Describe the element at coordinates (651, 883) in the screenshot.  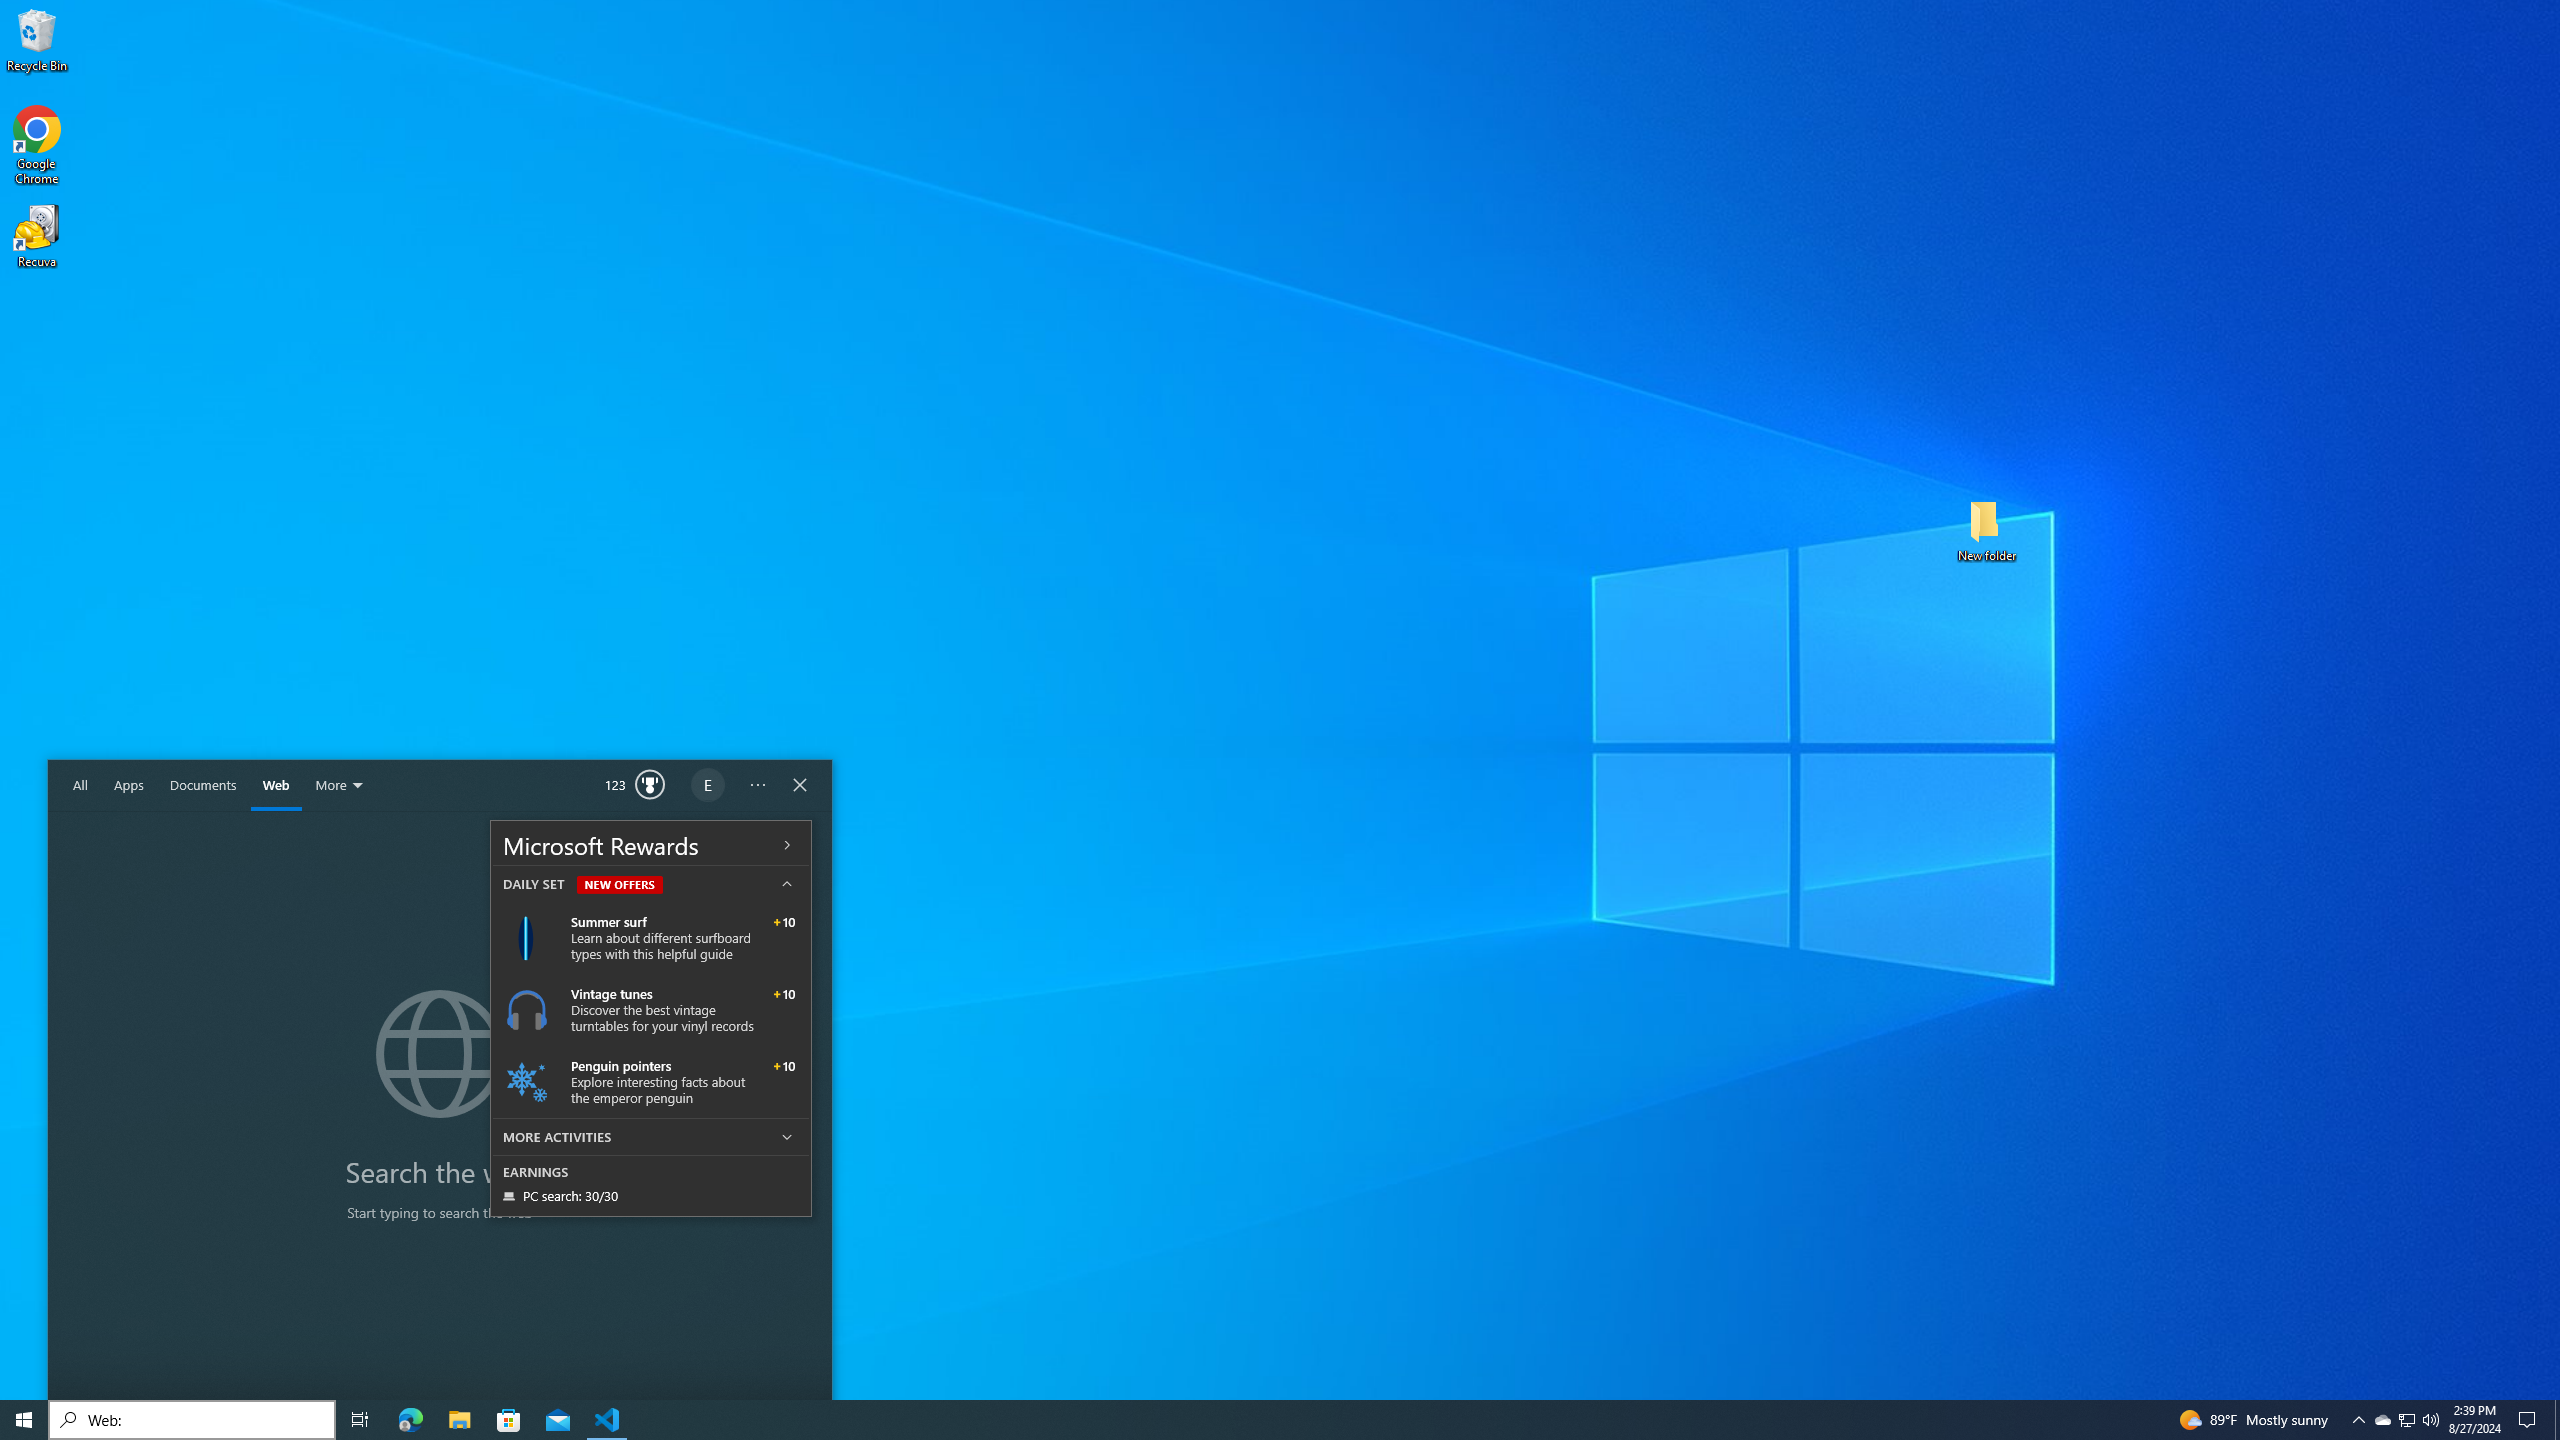
I see `DAILY SET NEW OFFERS` at that location.